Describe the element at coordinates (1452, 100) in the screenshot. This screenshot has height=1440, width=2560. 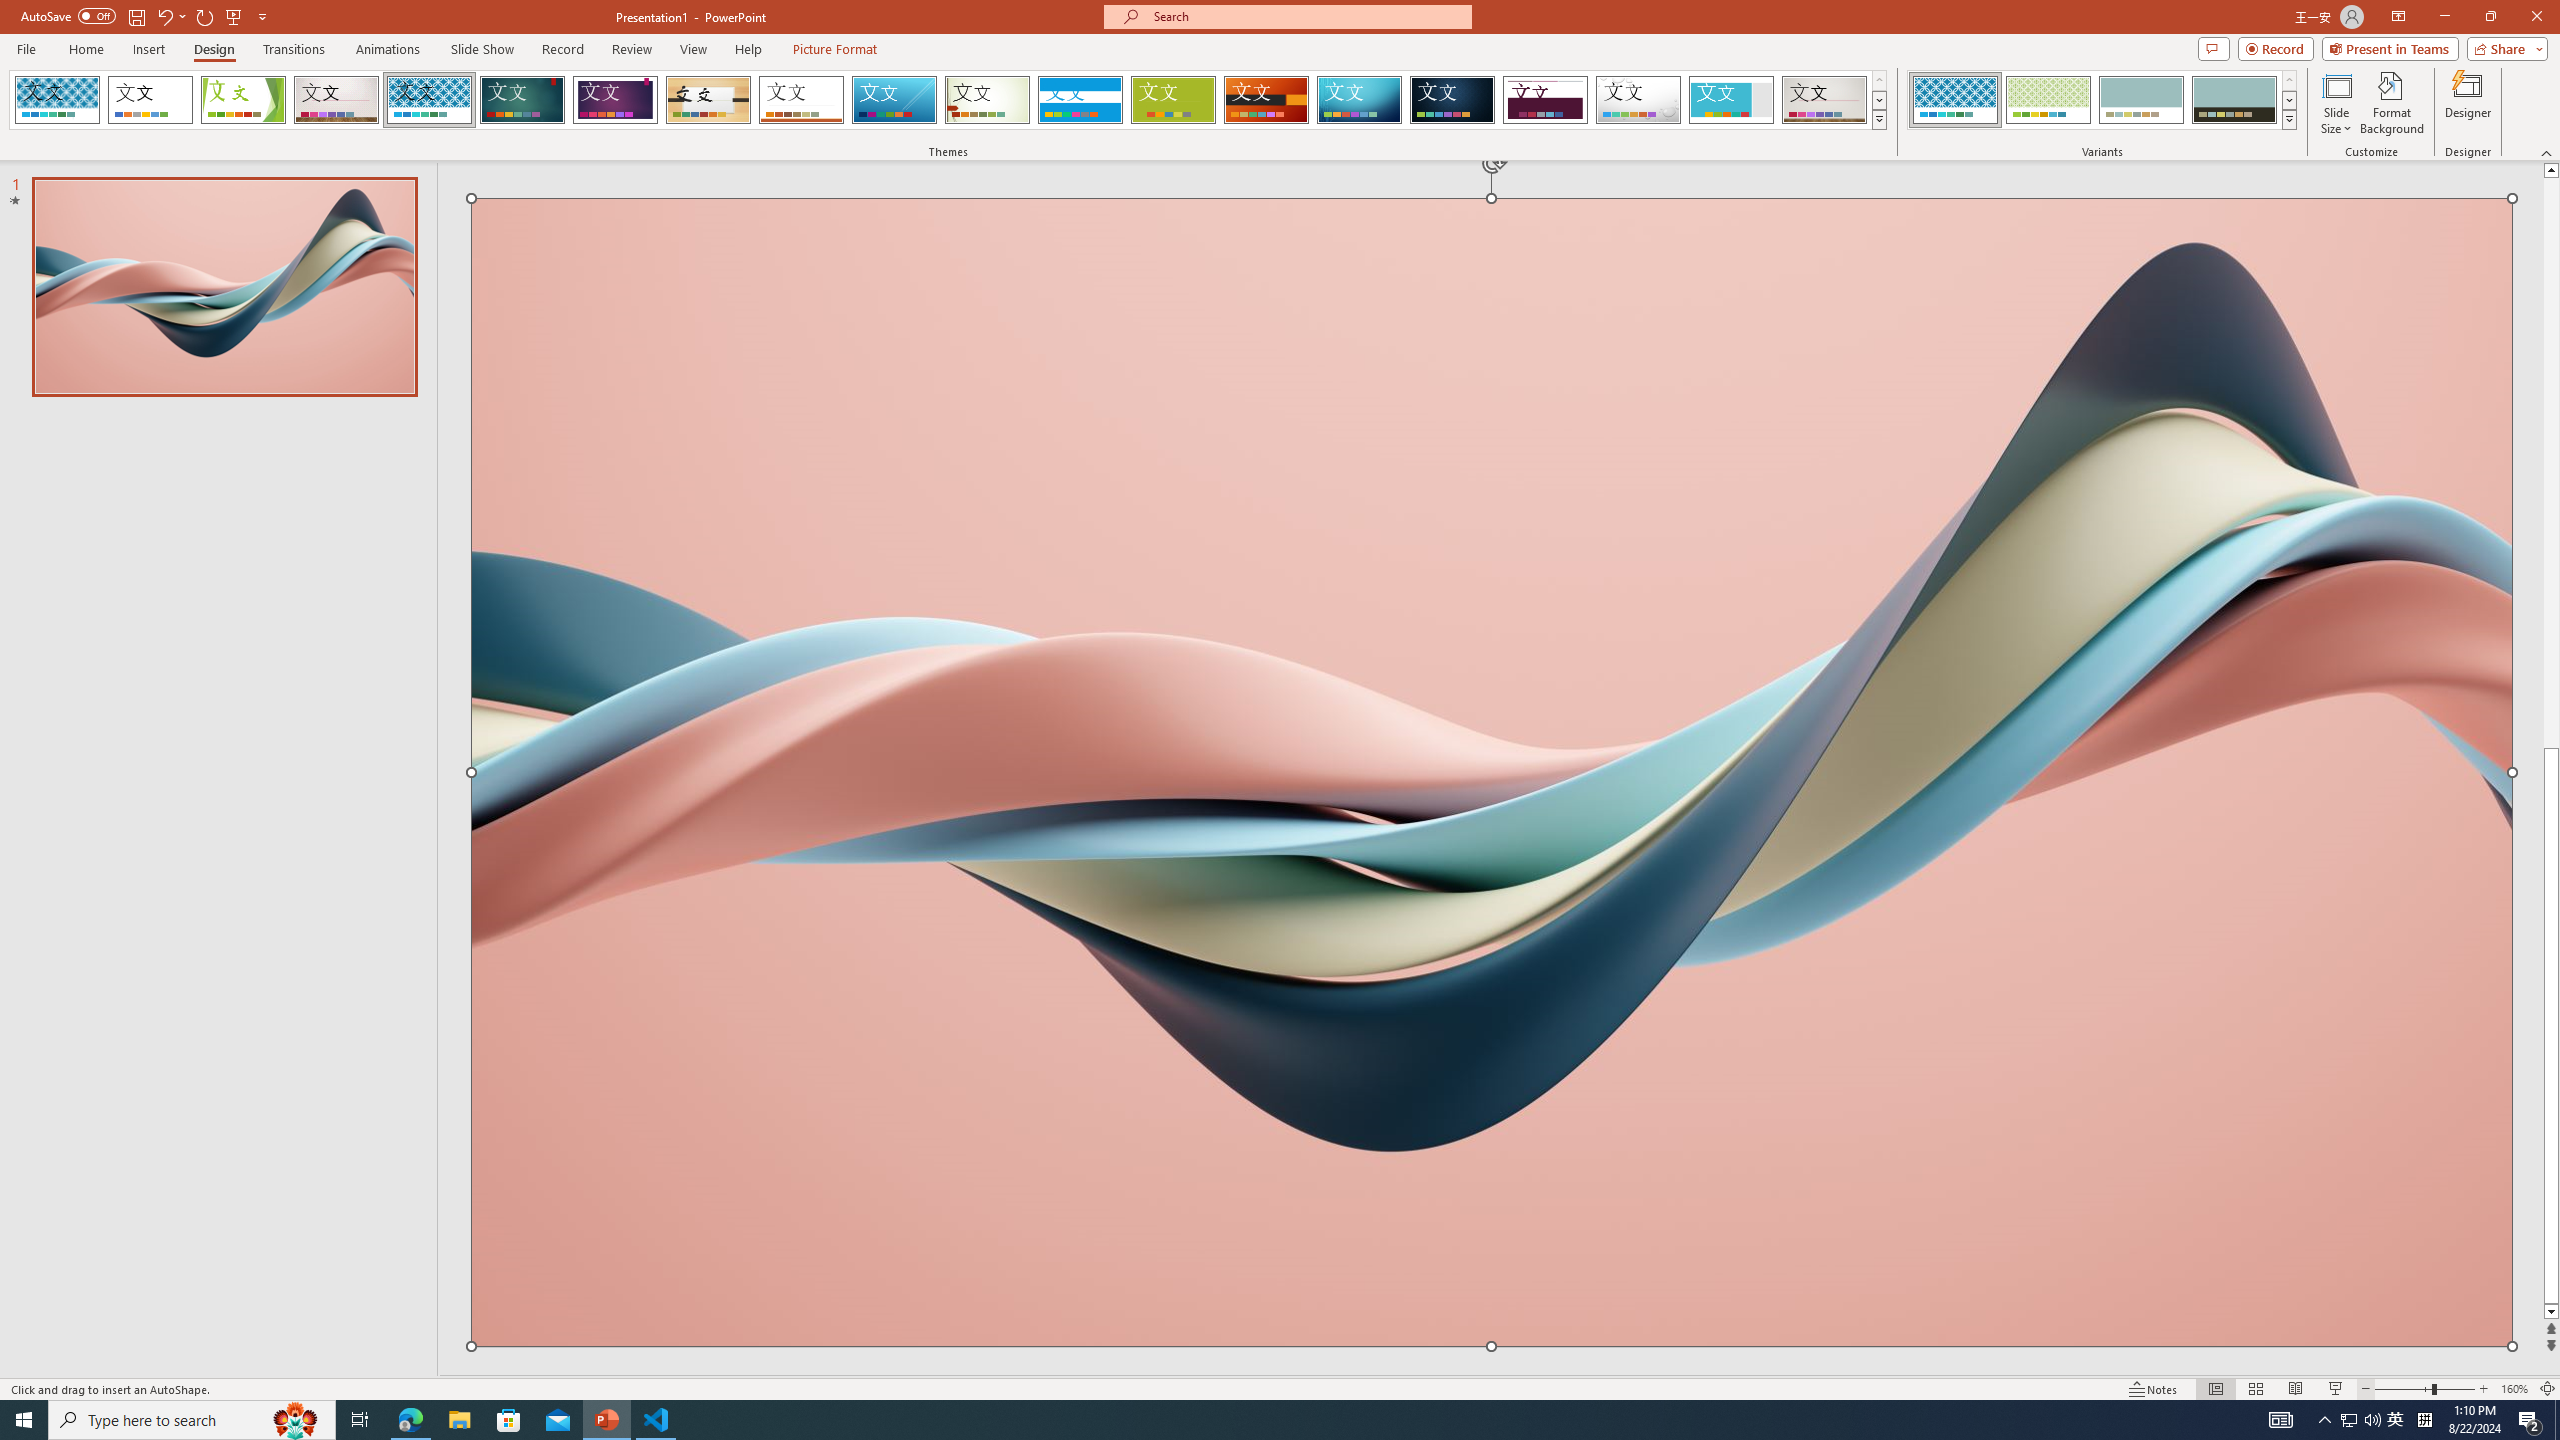
I see `Damask` at that location.